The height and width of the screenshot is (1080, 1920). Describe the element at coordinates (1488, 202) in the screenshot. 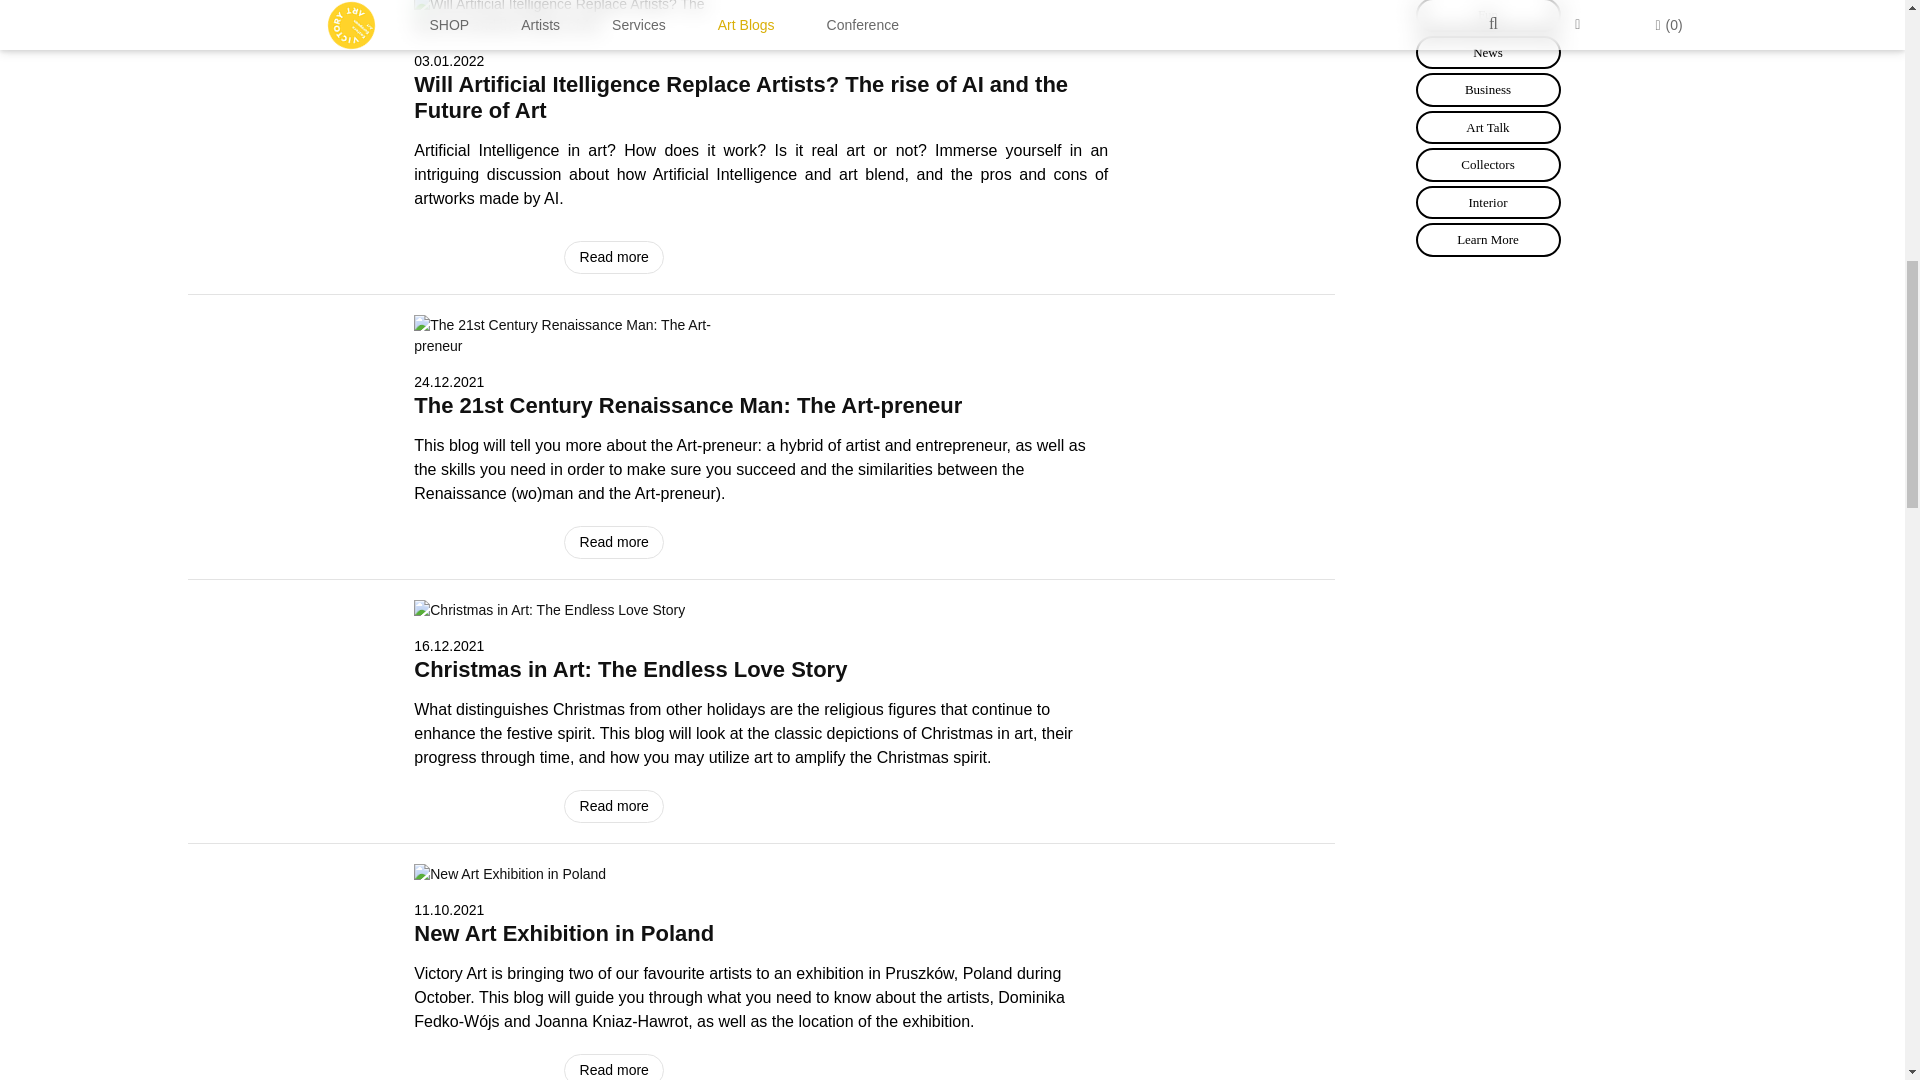

I see `Interior` at that location.